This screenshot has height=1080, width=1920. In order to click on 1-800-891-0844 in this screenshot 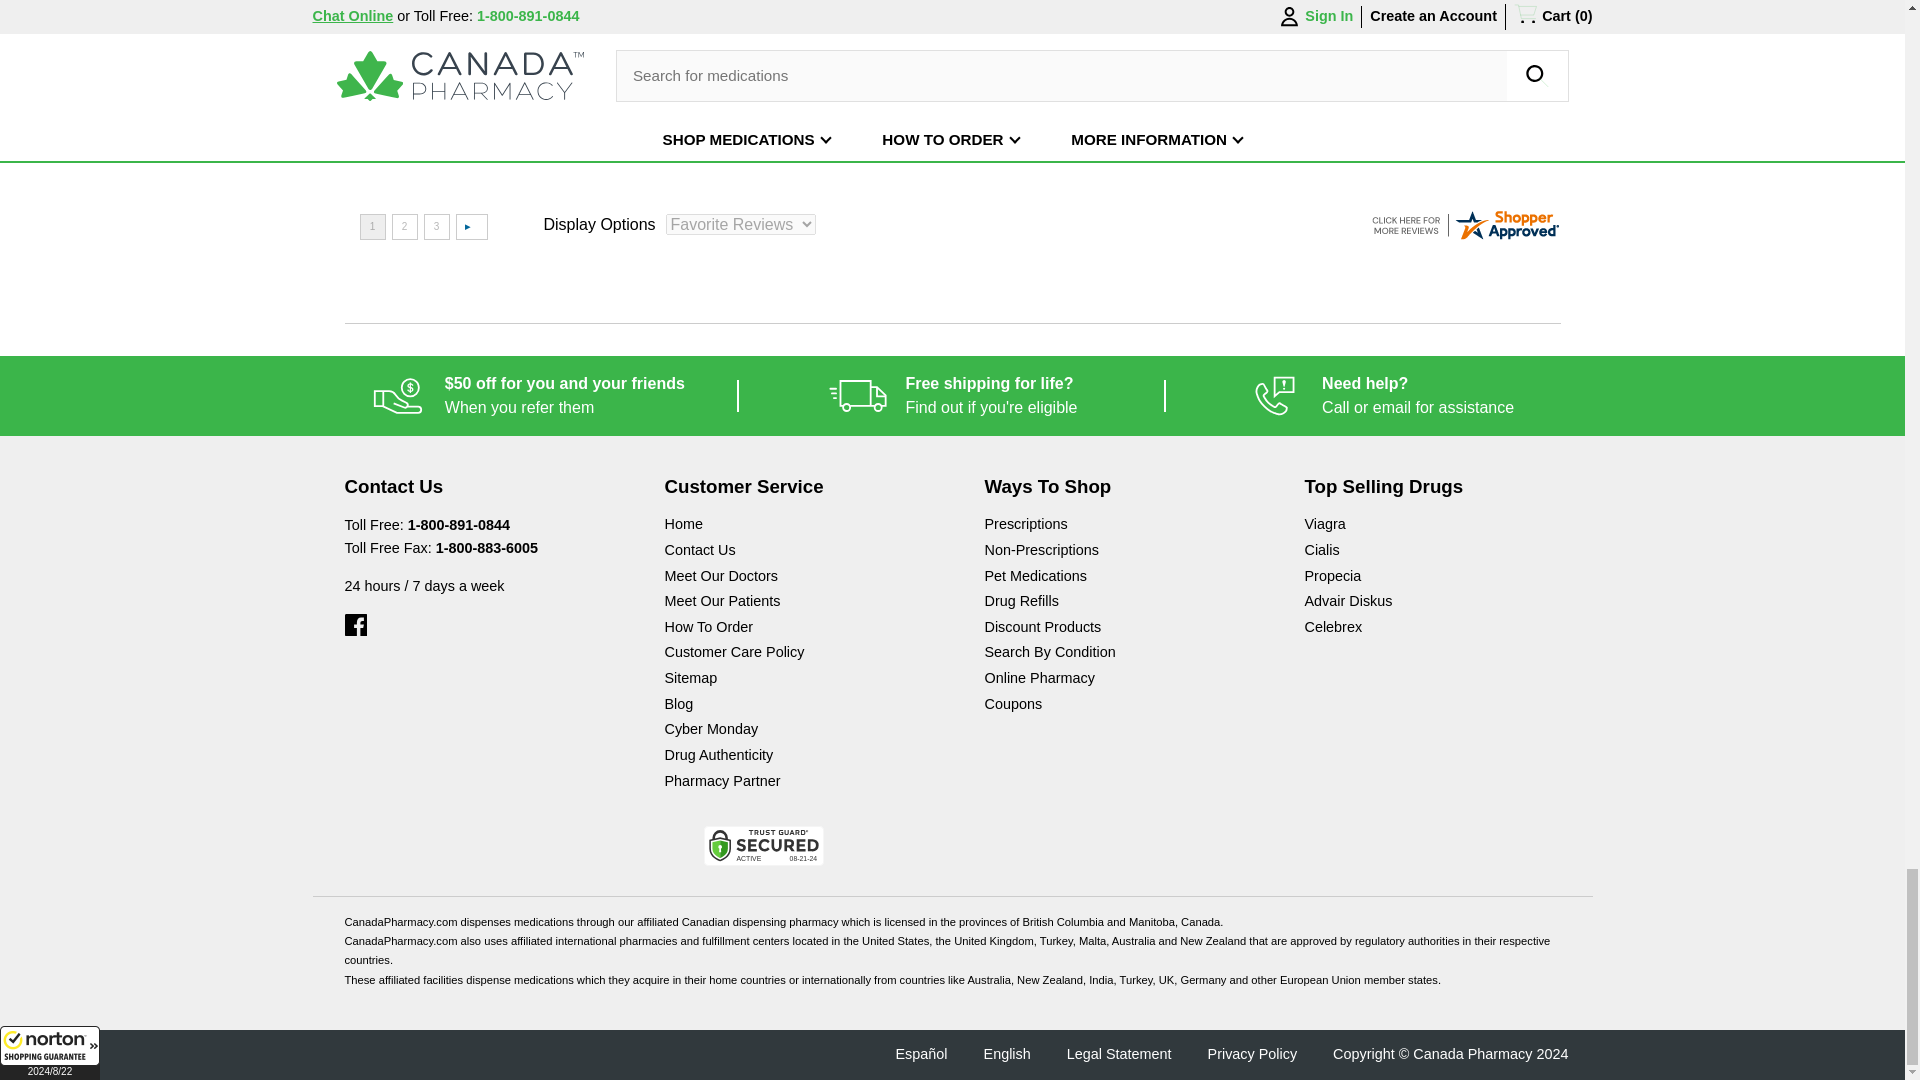, I will do `click(792, 527)`.